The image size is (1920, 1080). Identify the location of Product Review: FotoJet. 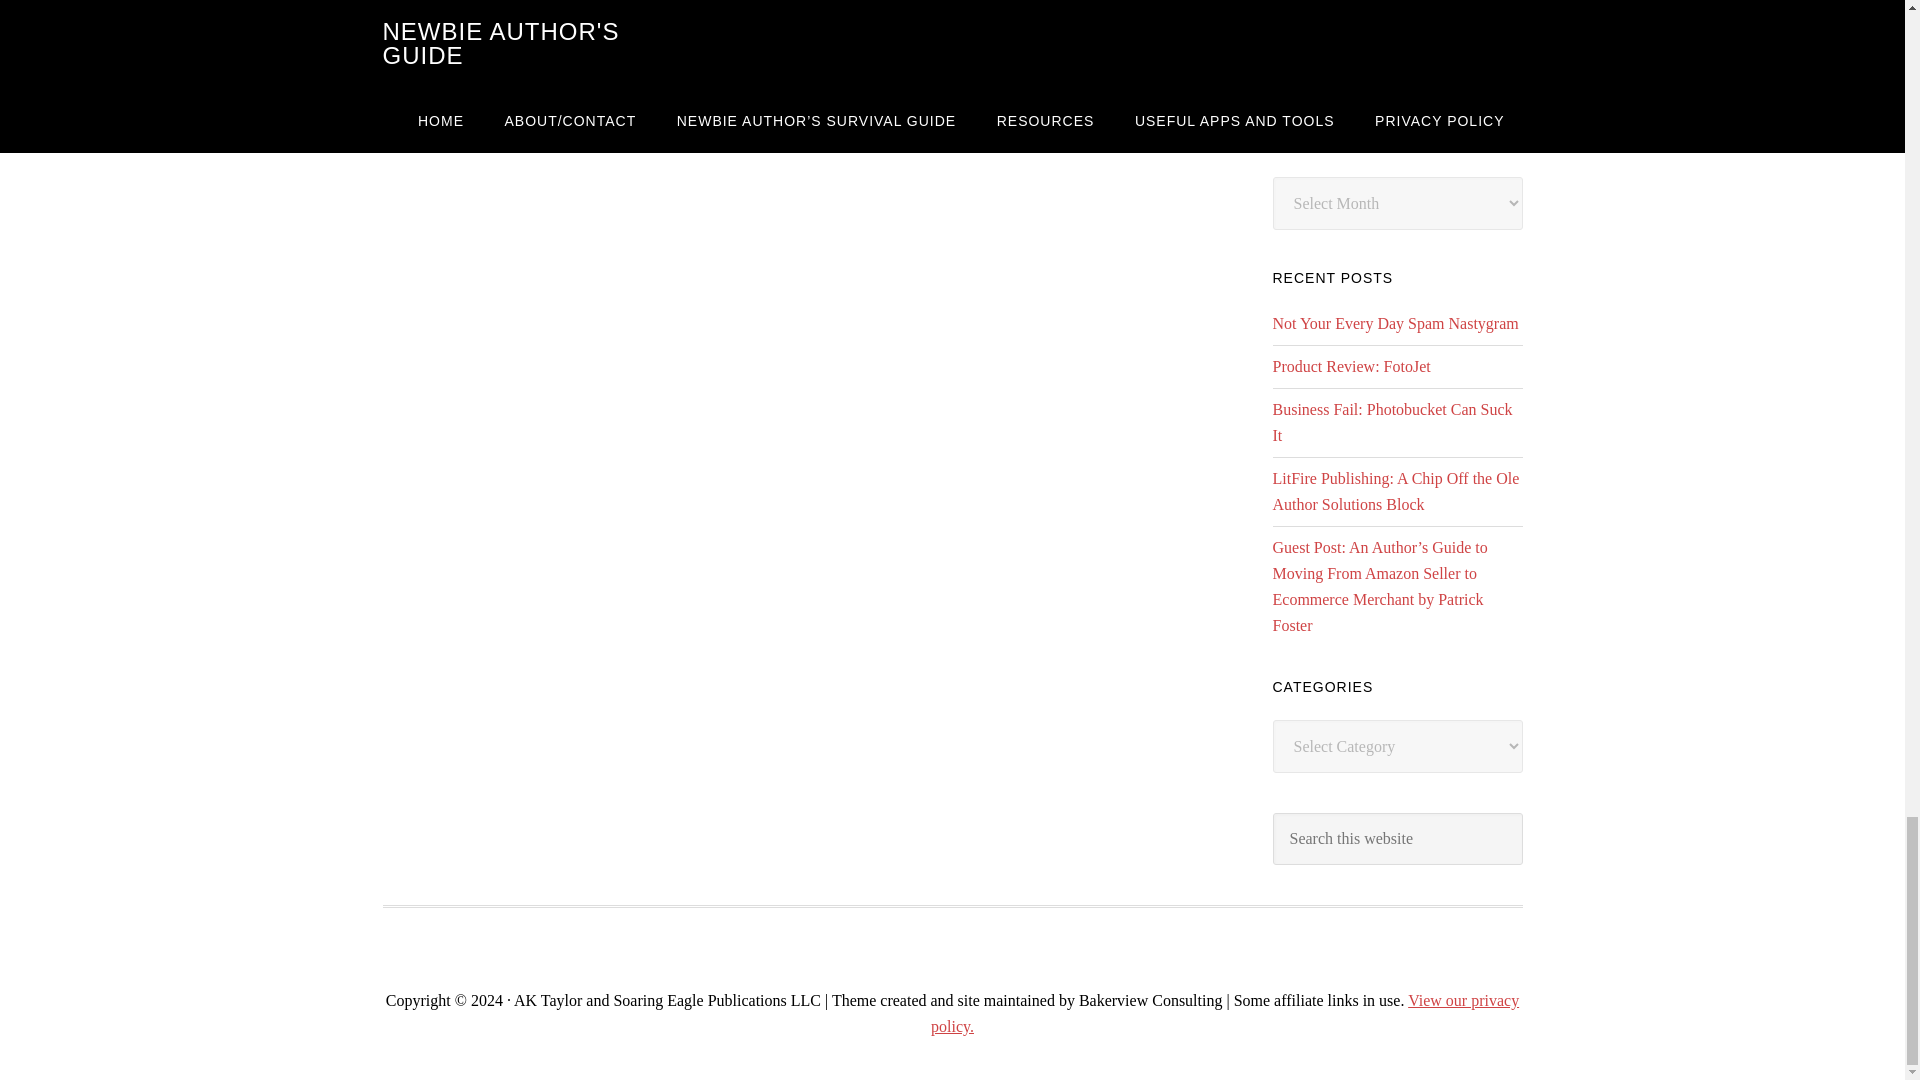
(1350, 366).